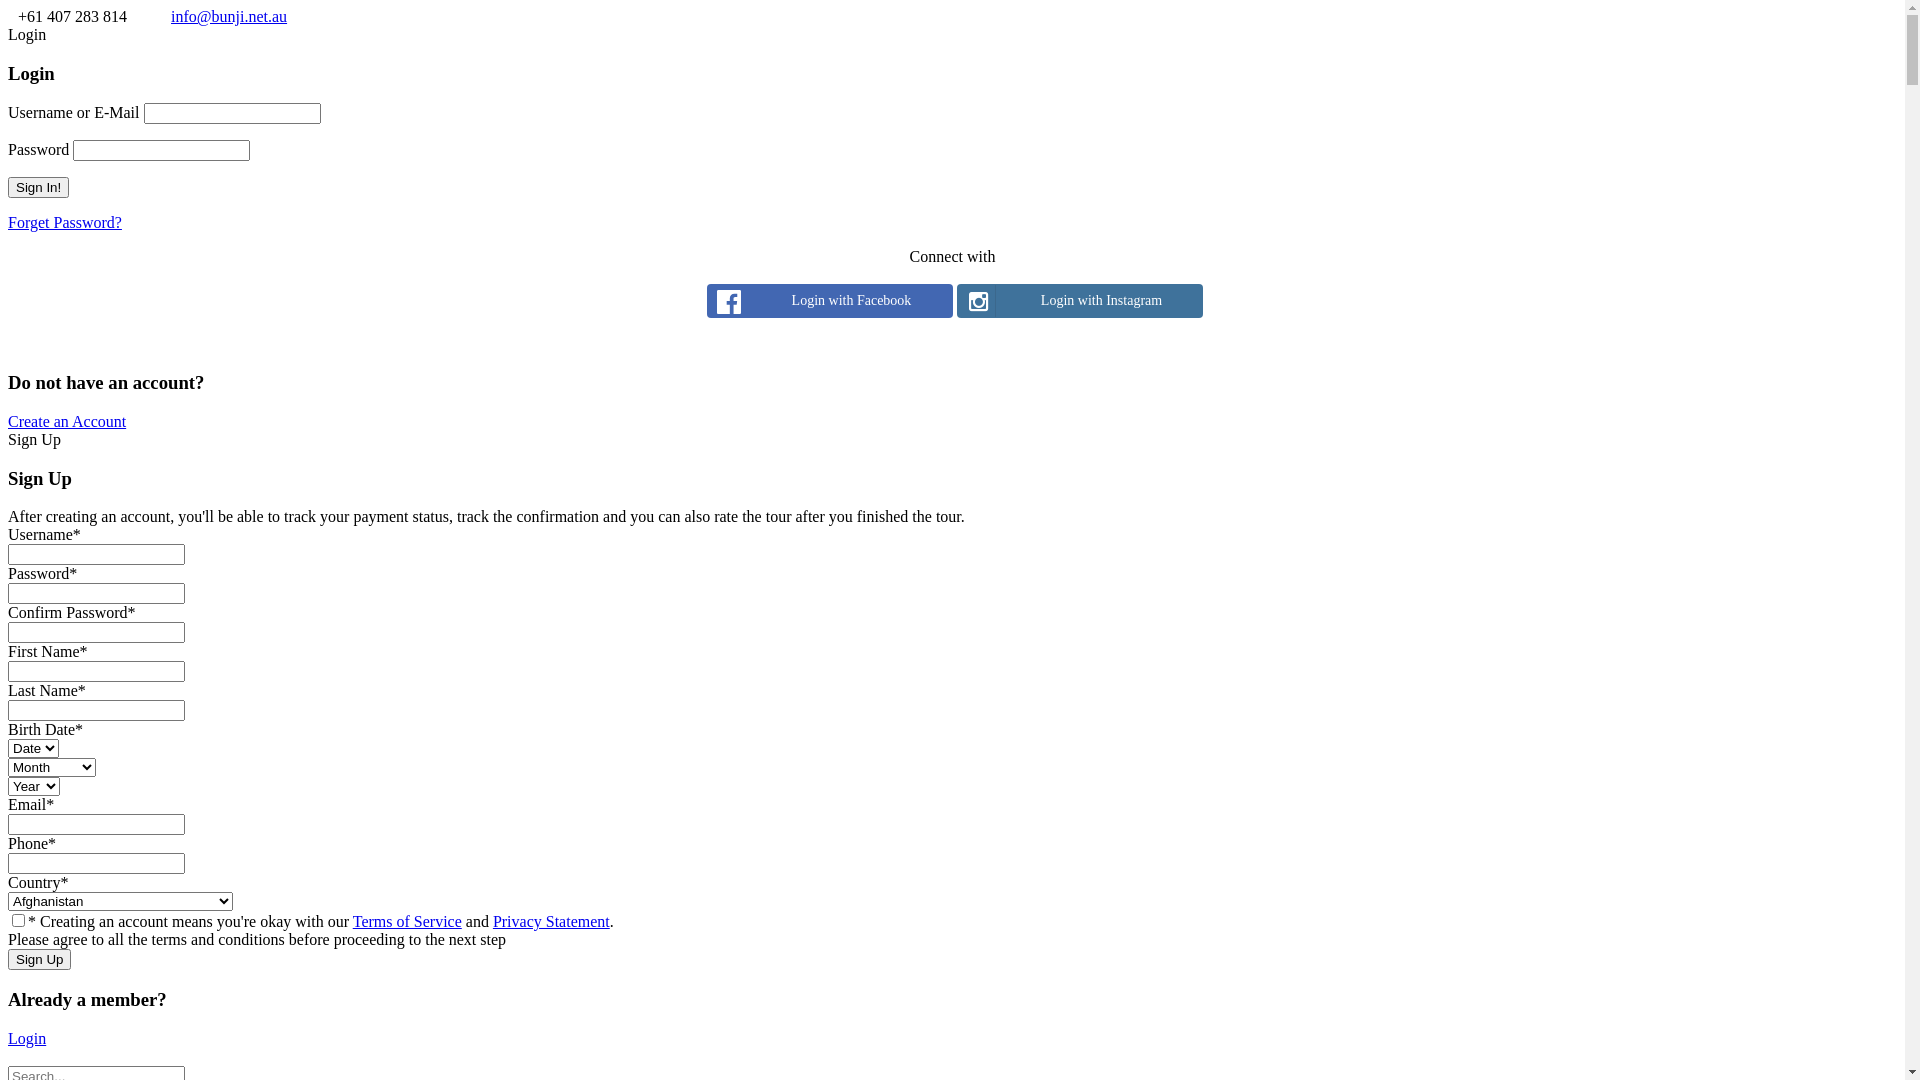  I want to click on Login with Facebook, so click(829, 301).